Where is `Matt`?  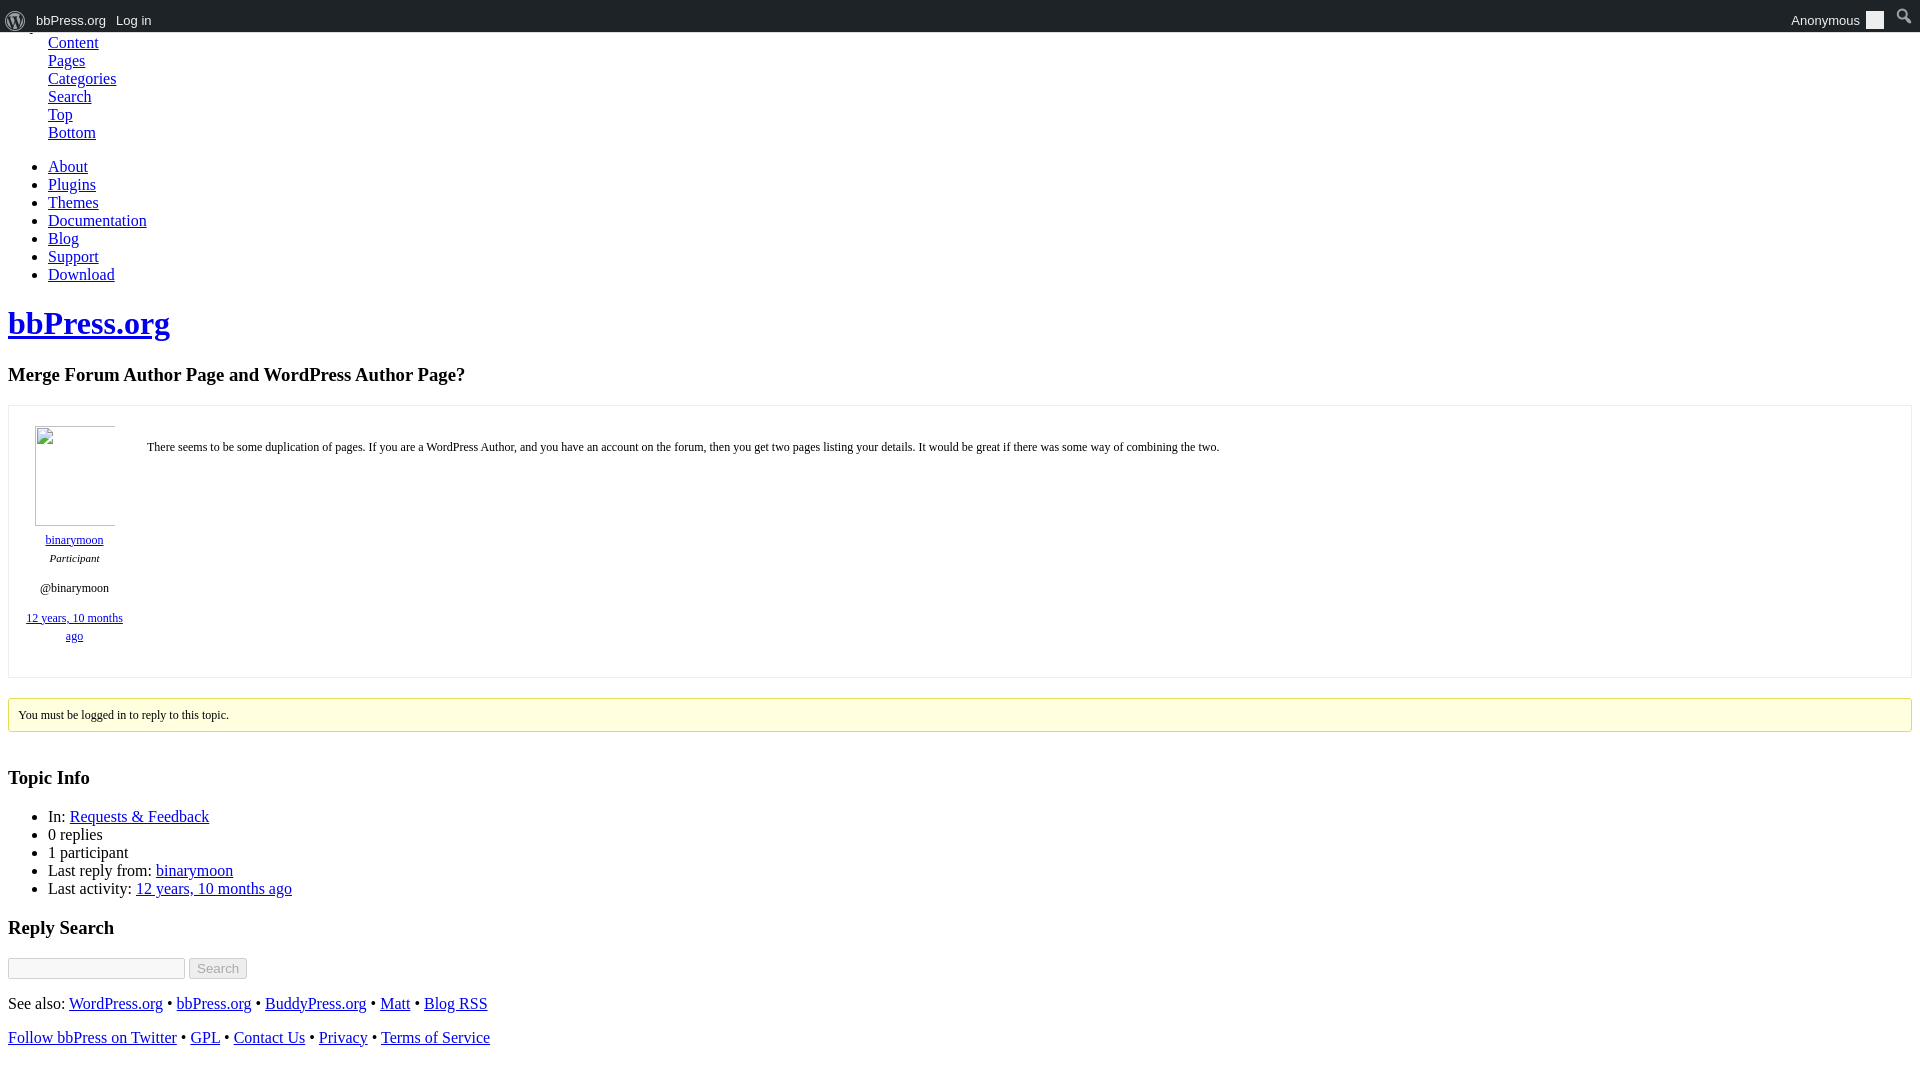 Matt is located at coordinates (395, 1002).